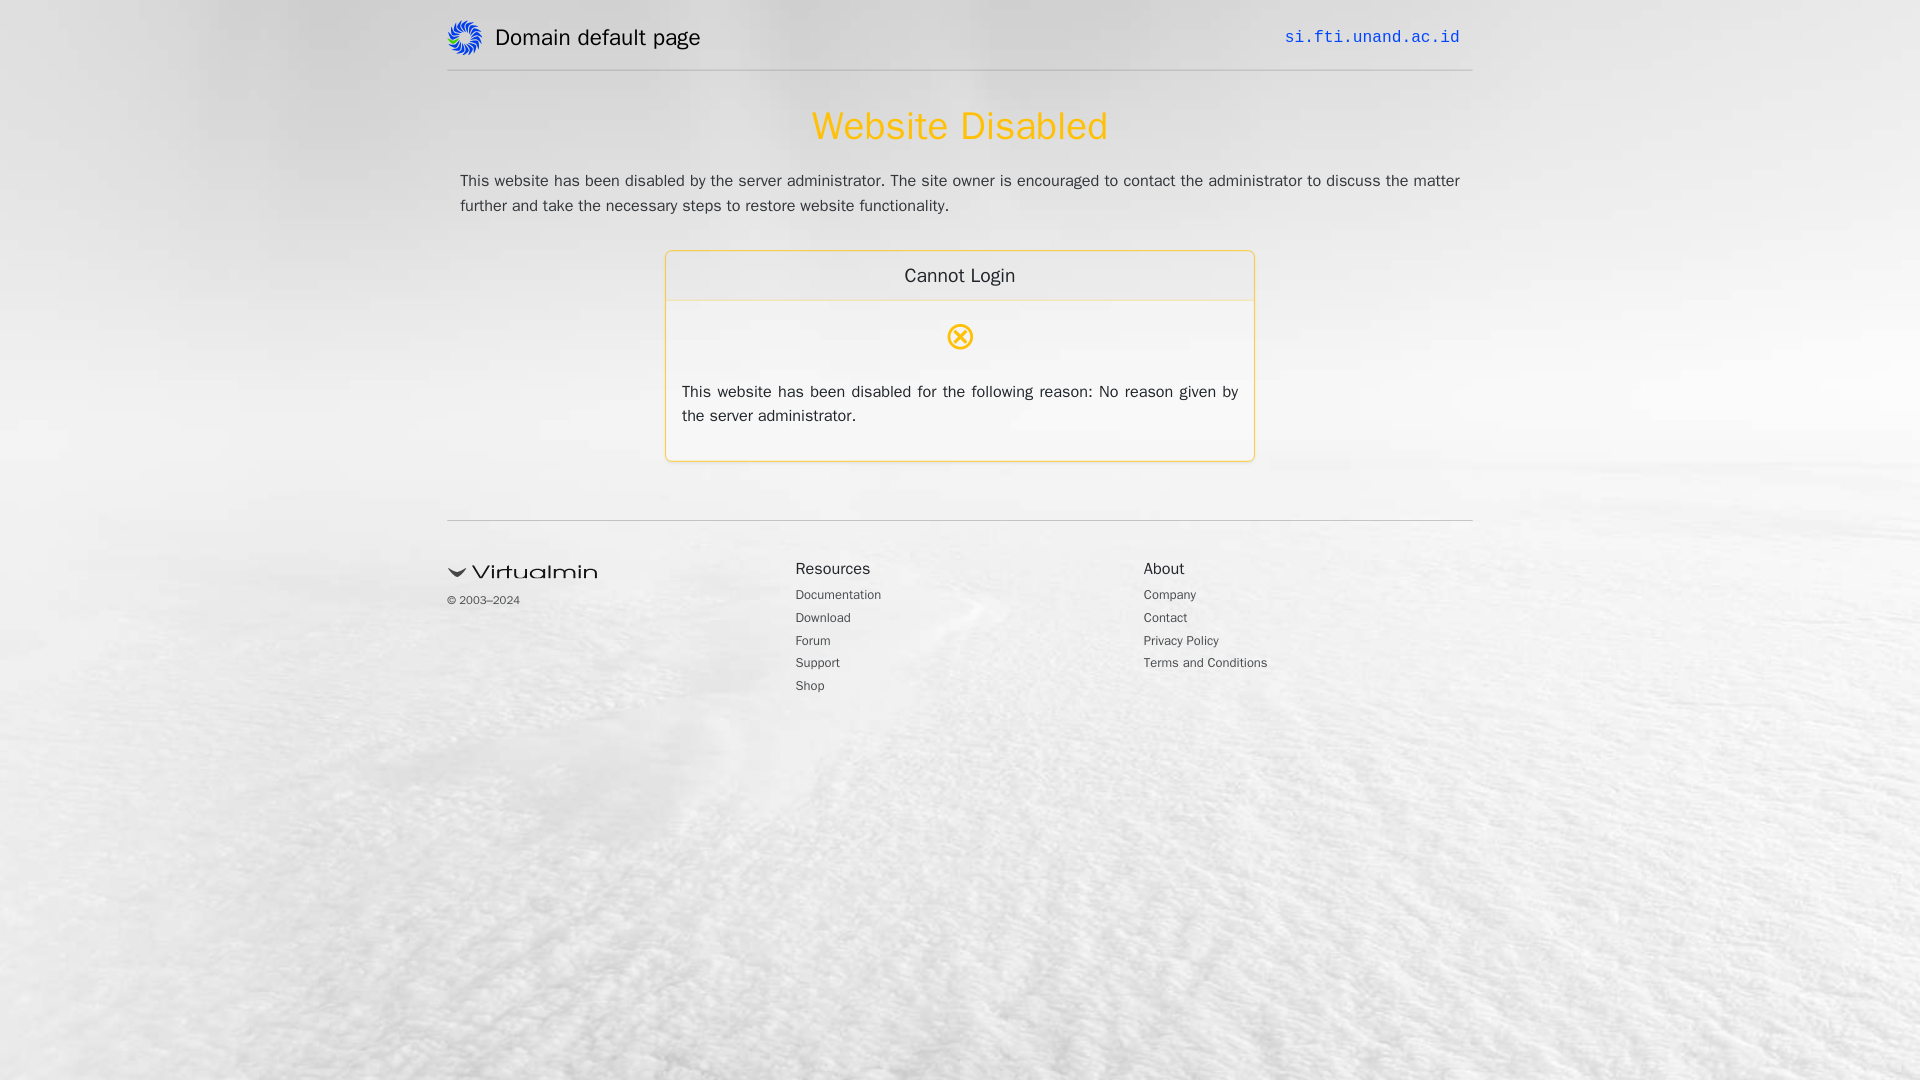 The height and width of the screenshot is (1080, 1920). What do you see at coordinates (830, 620) in the screenshot?
I see `Download` at bounding box center [830, 620].